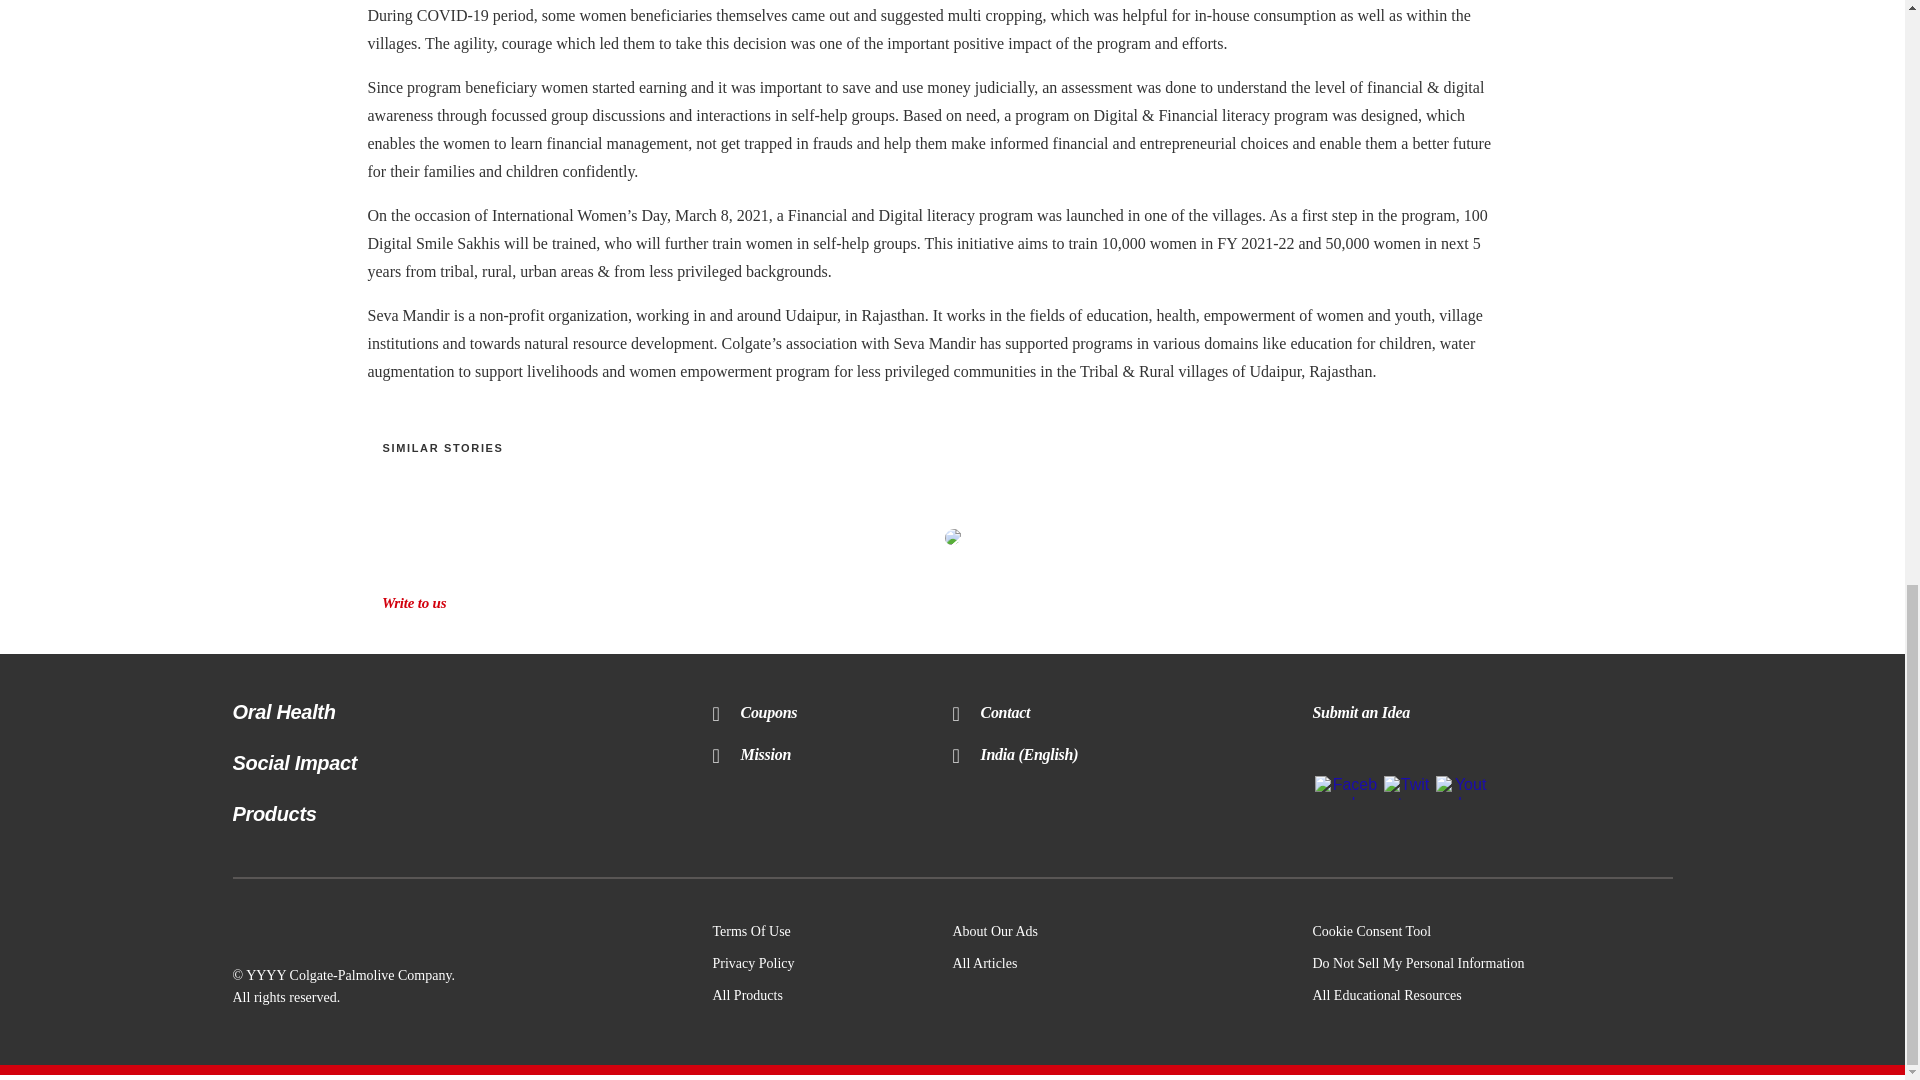 Image resolution: width=1920 pixels, height=1080 pixels. I want to click on share your story, so click(952, 537).